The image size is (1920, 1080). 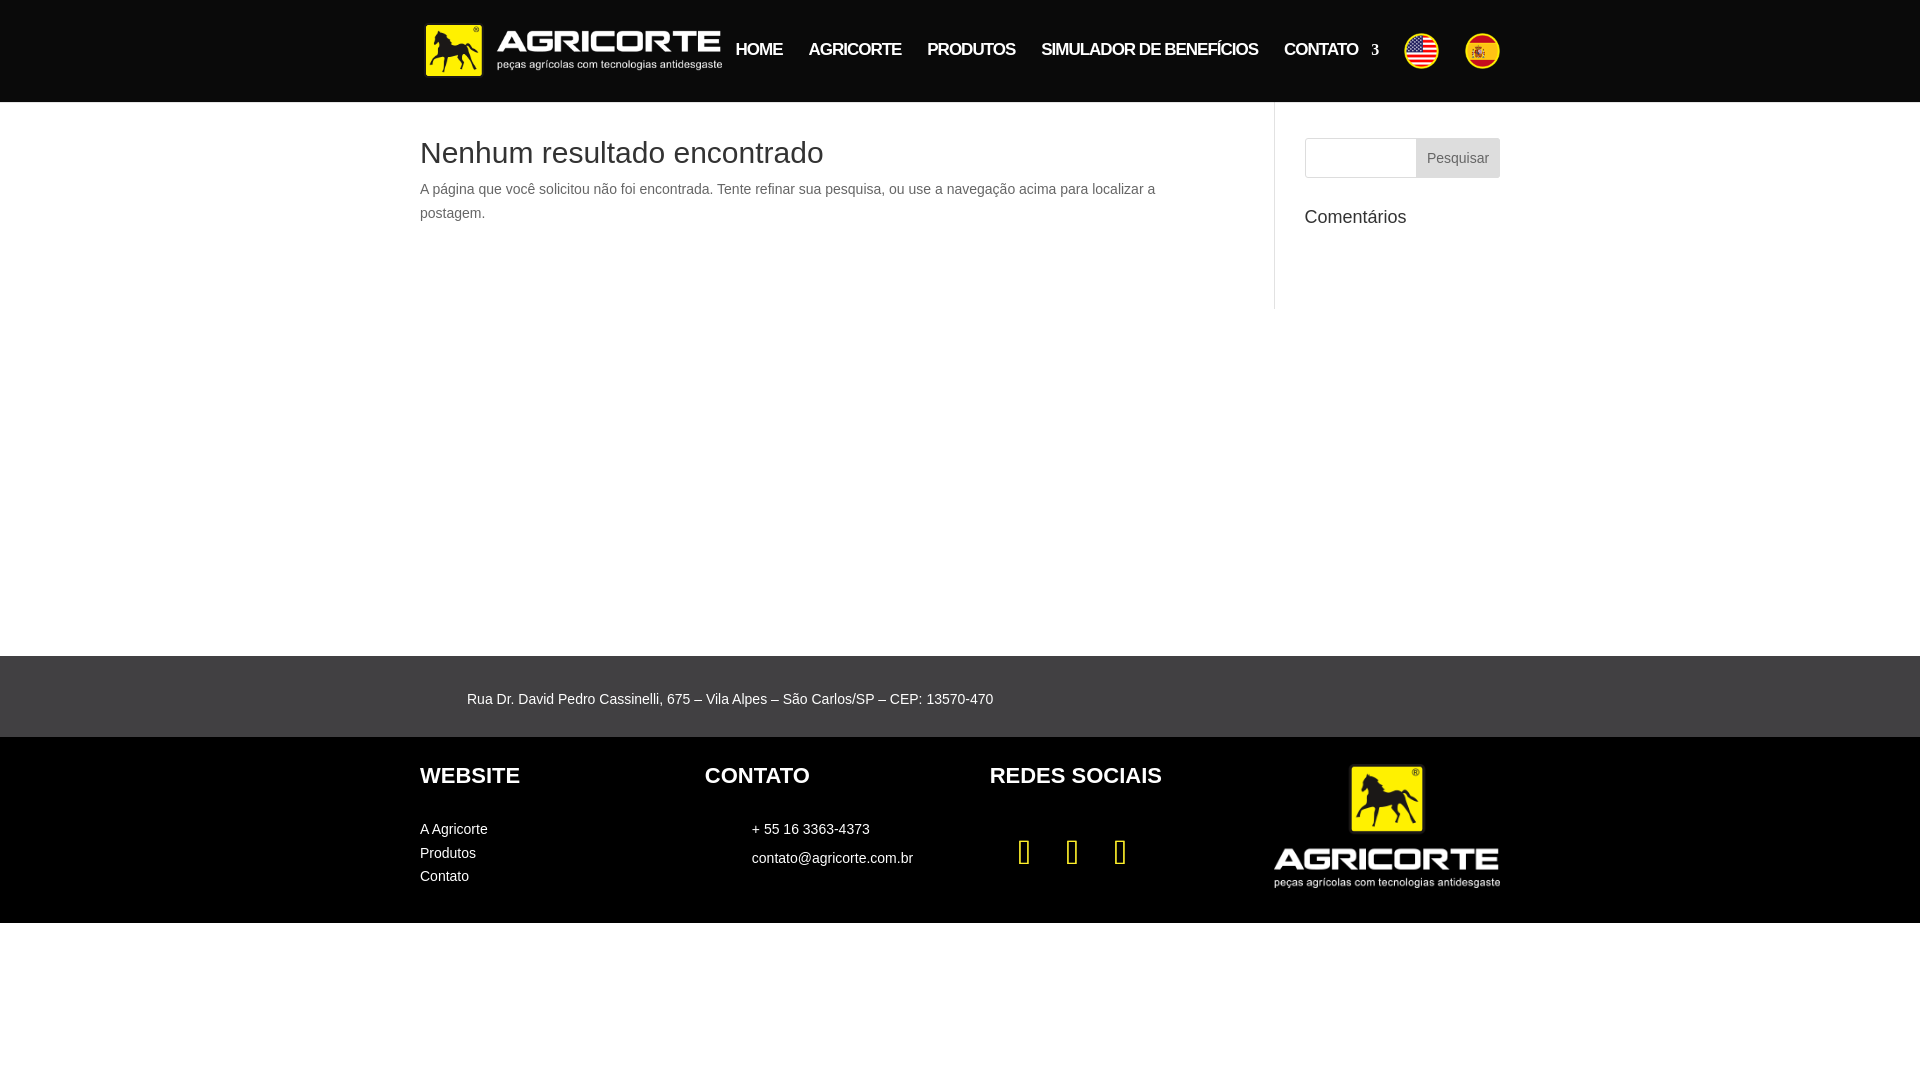 What do you see at coordinates (758, 66) in the screenshot?
I see `HOME` at bounding box center [758, 66].